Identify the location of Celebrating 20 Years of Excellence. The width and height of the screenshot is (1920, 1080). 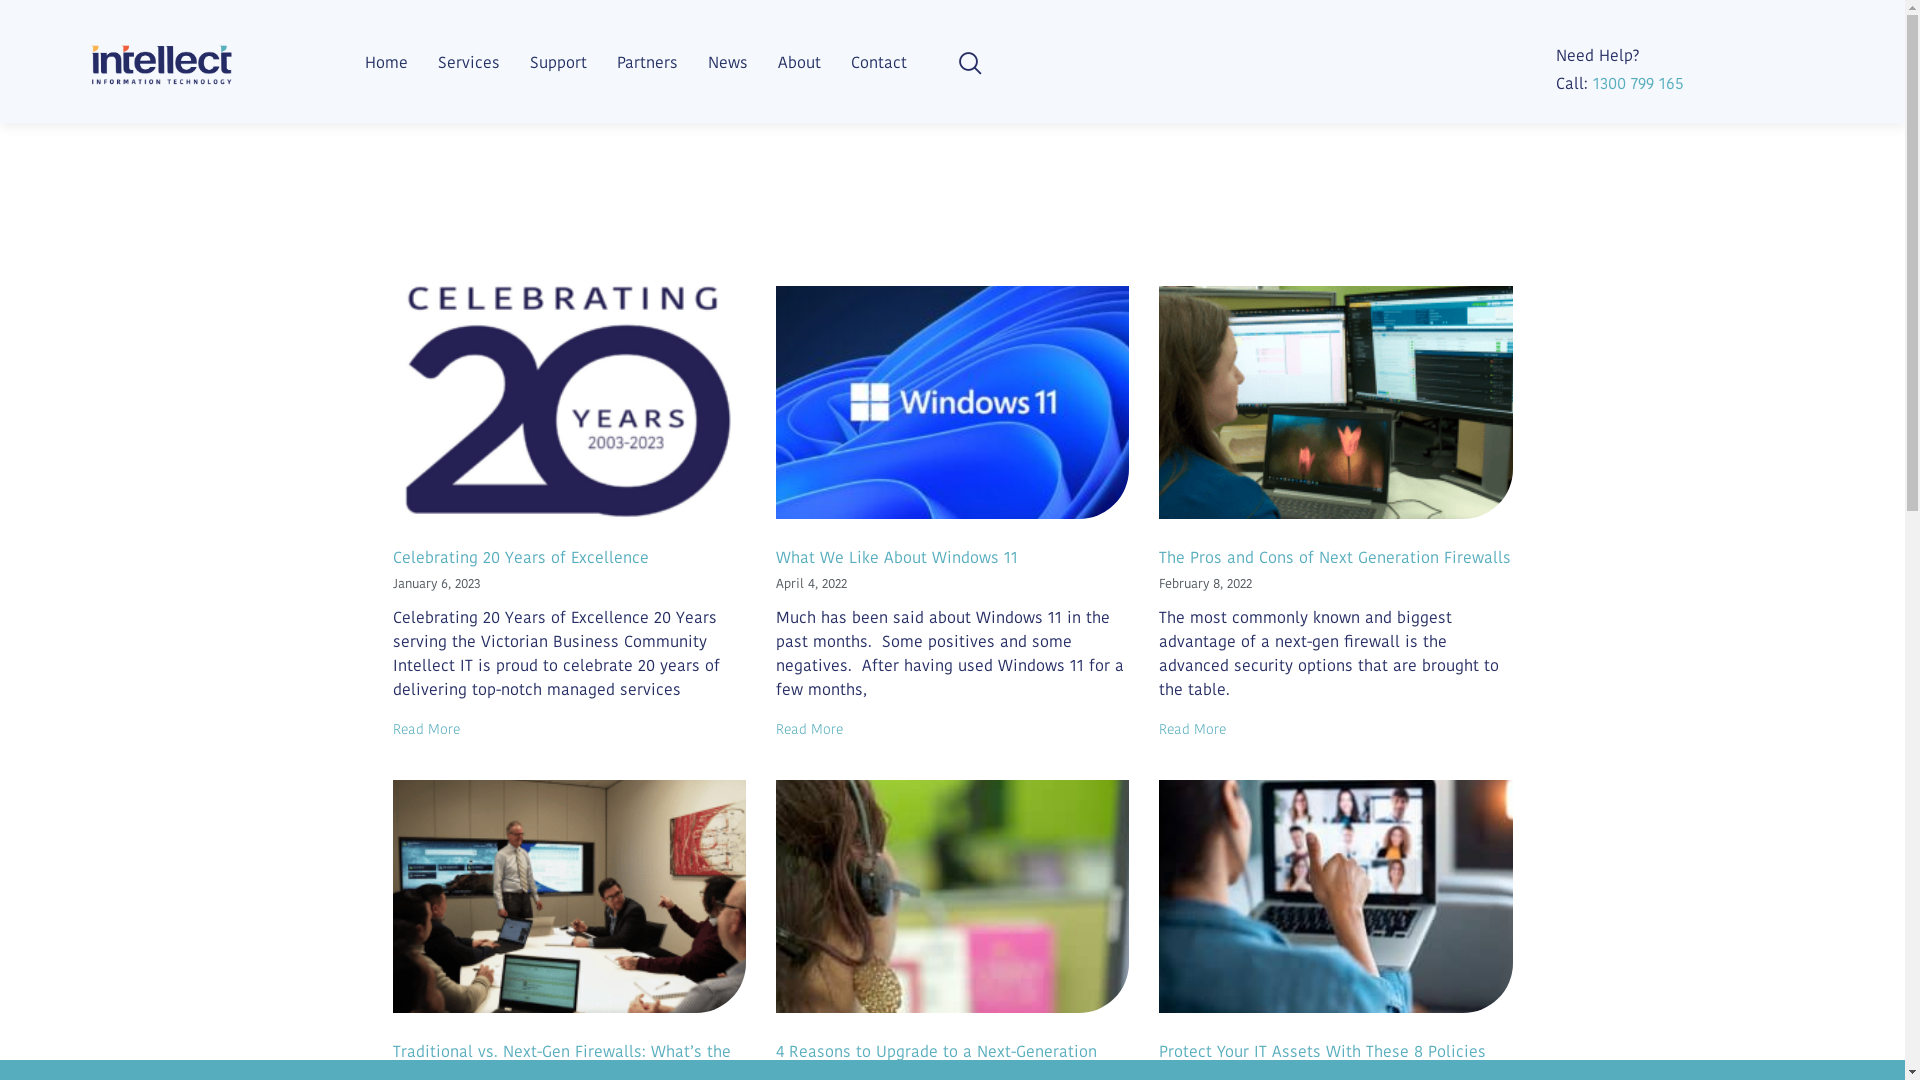
(520, 558).